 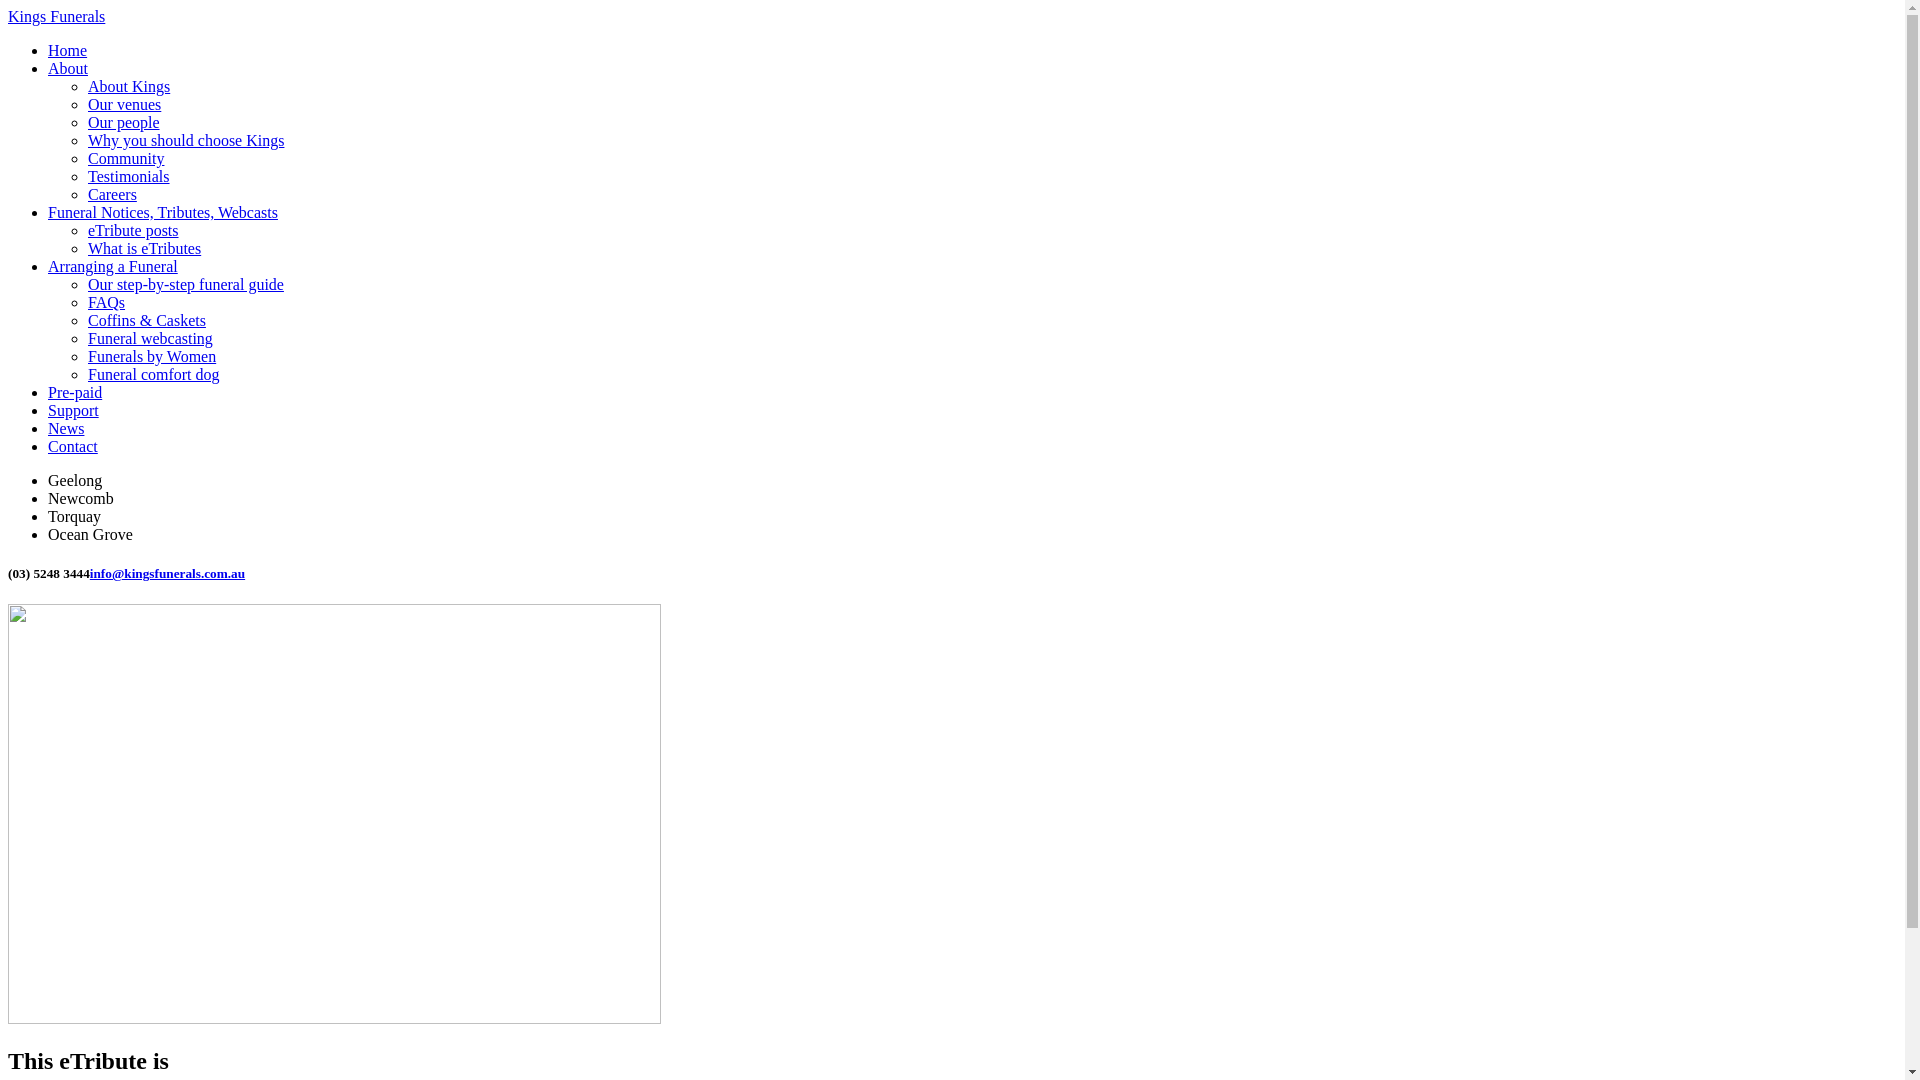 I want to click on Why you should choose Kings, so click(x=186, y=140).